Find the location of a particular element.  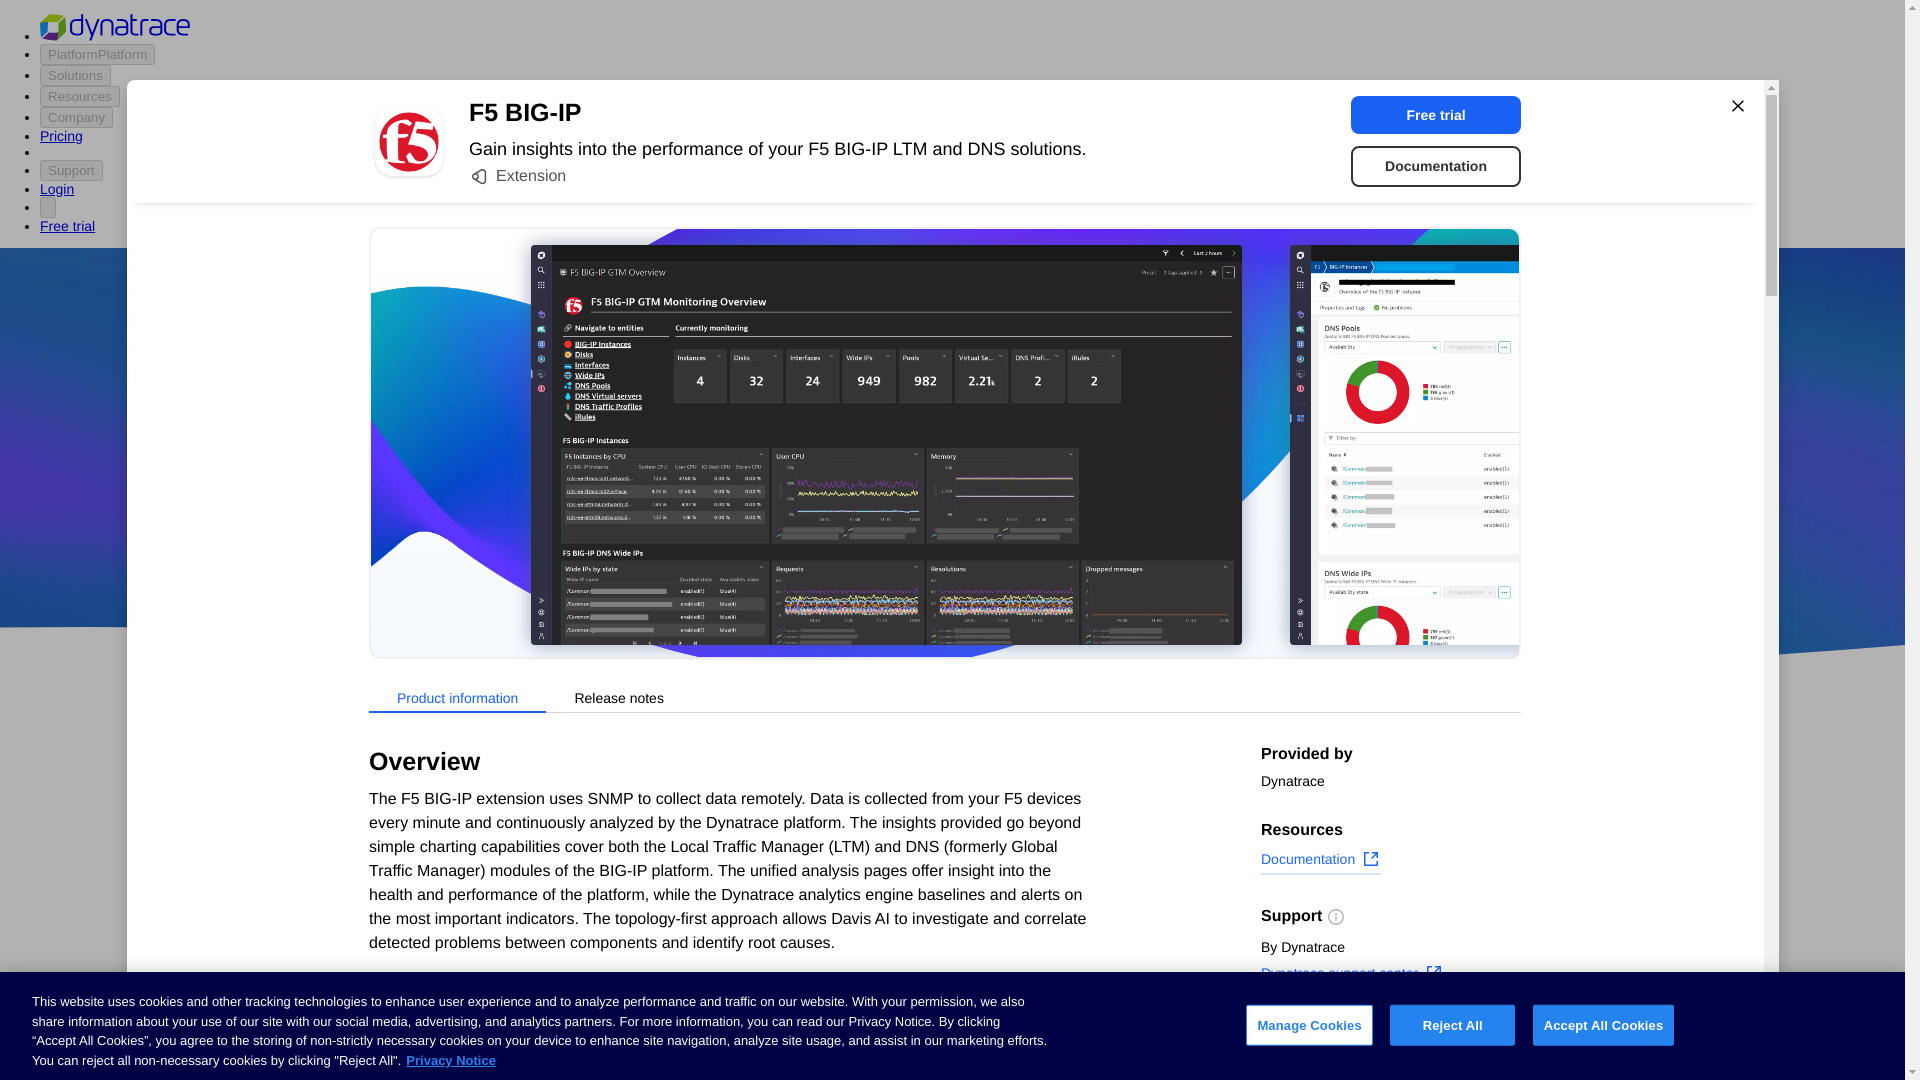

Documentation is located at coordinates (1436, 166).